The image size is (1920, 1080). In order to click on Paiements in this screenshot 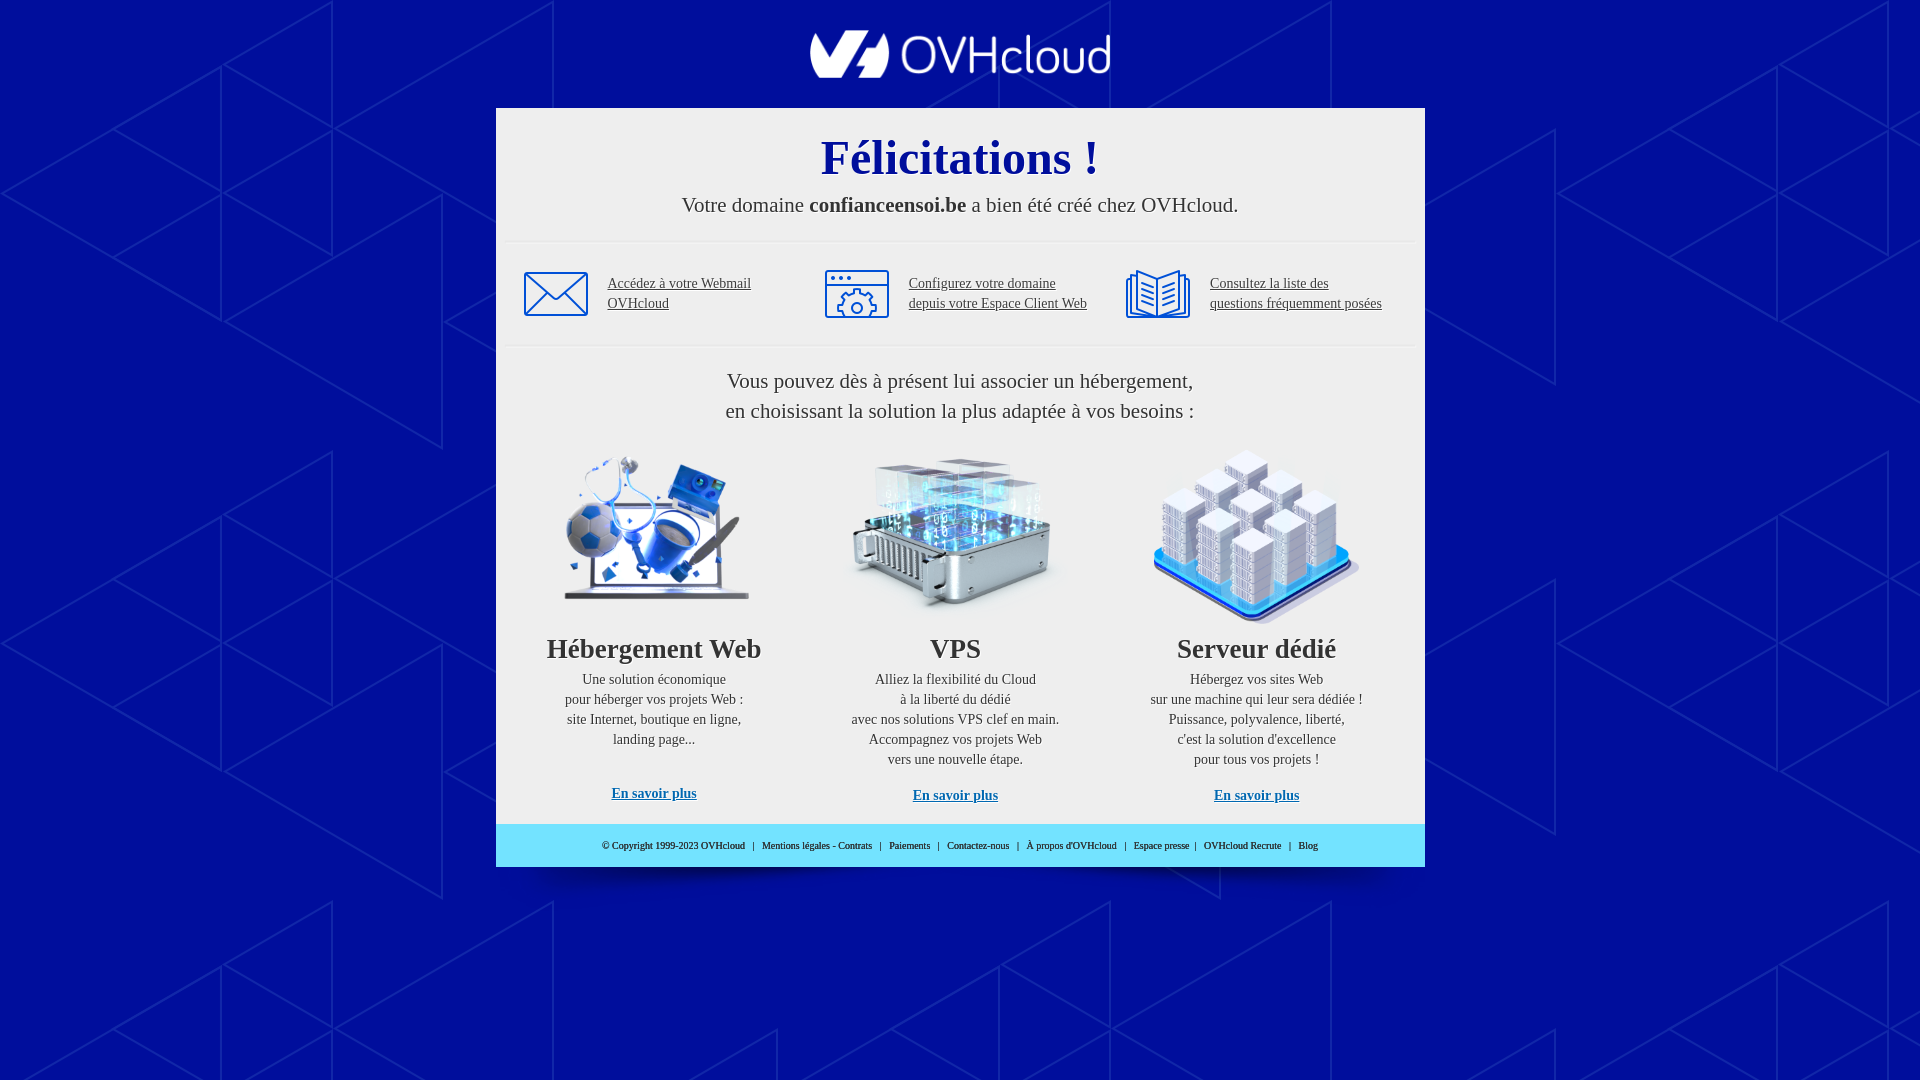, I will do `click(910, 846)`.